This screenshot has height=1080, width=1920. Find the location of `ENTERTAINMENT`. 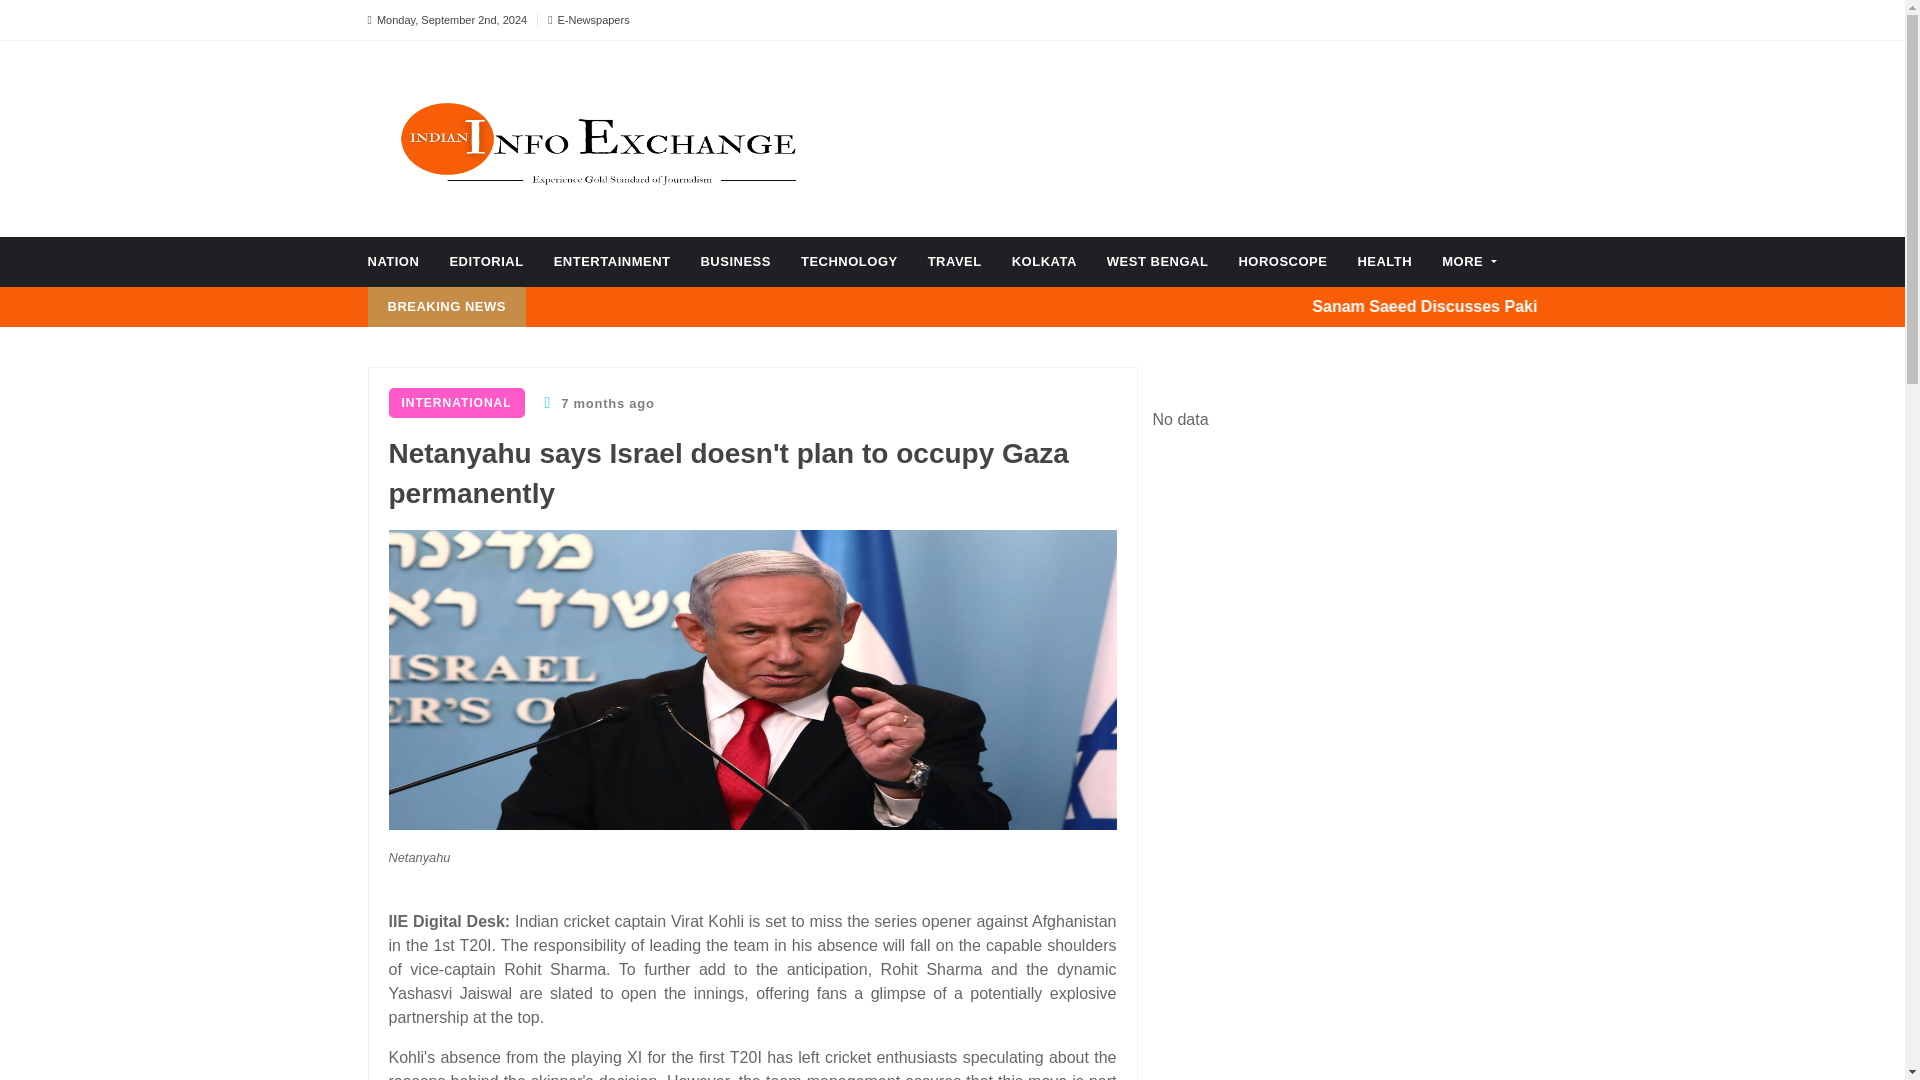

ENTERTAINMENT is located at coordinates (612, 262).